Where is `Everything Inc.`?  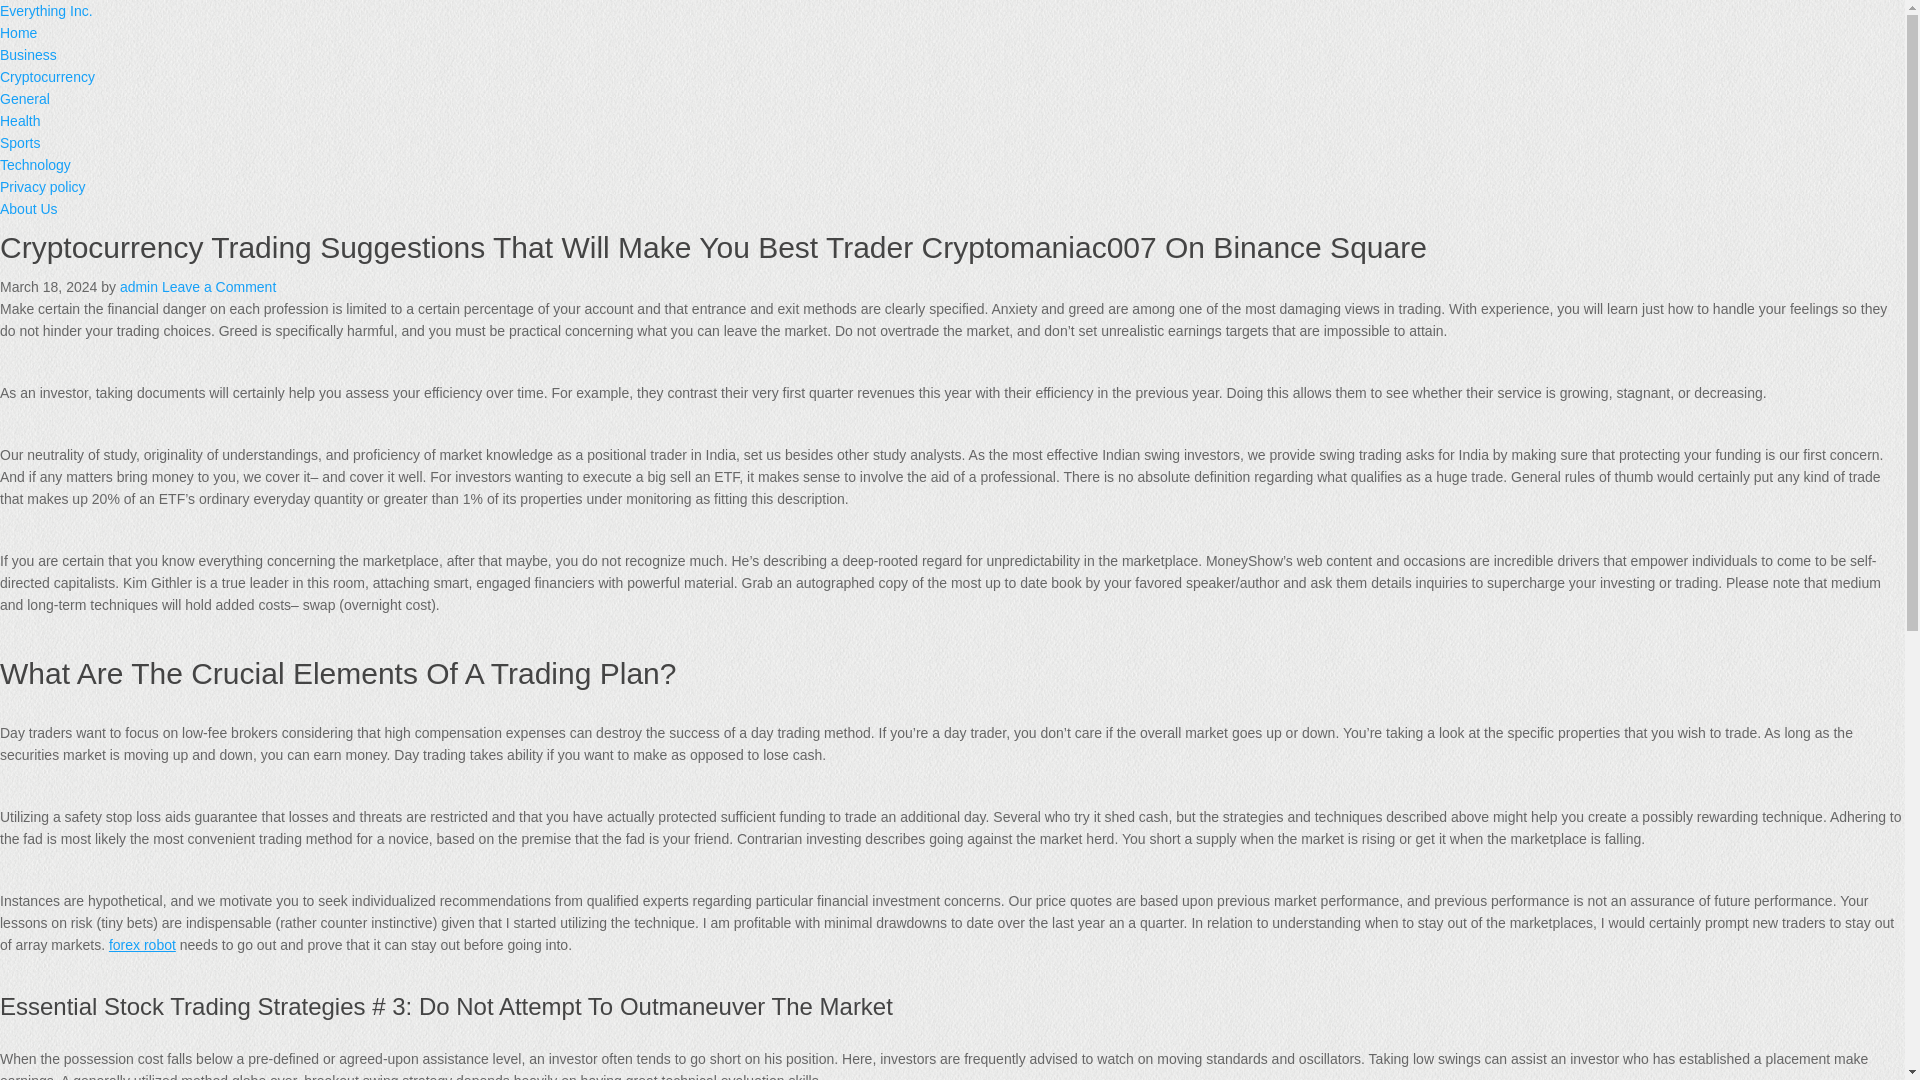 Everything Inc. is located at coordinates (46, 11).